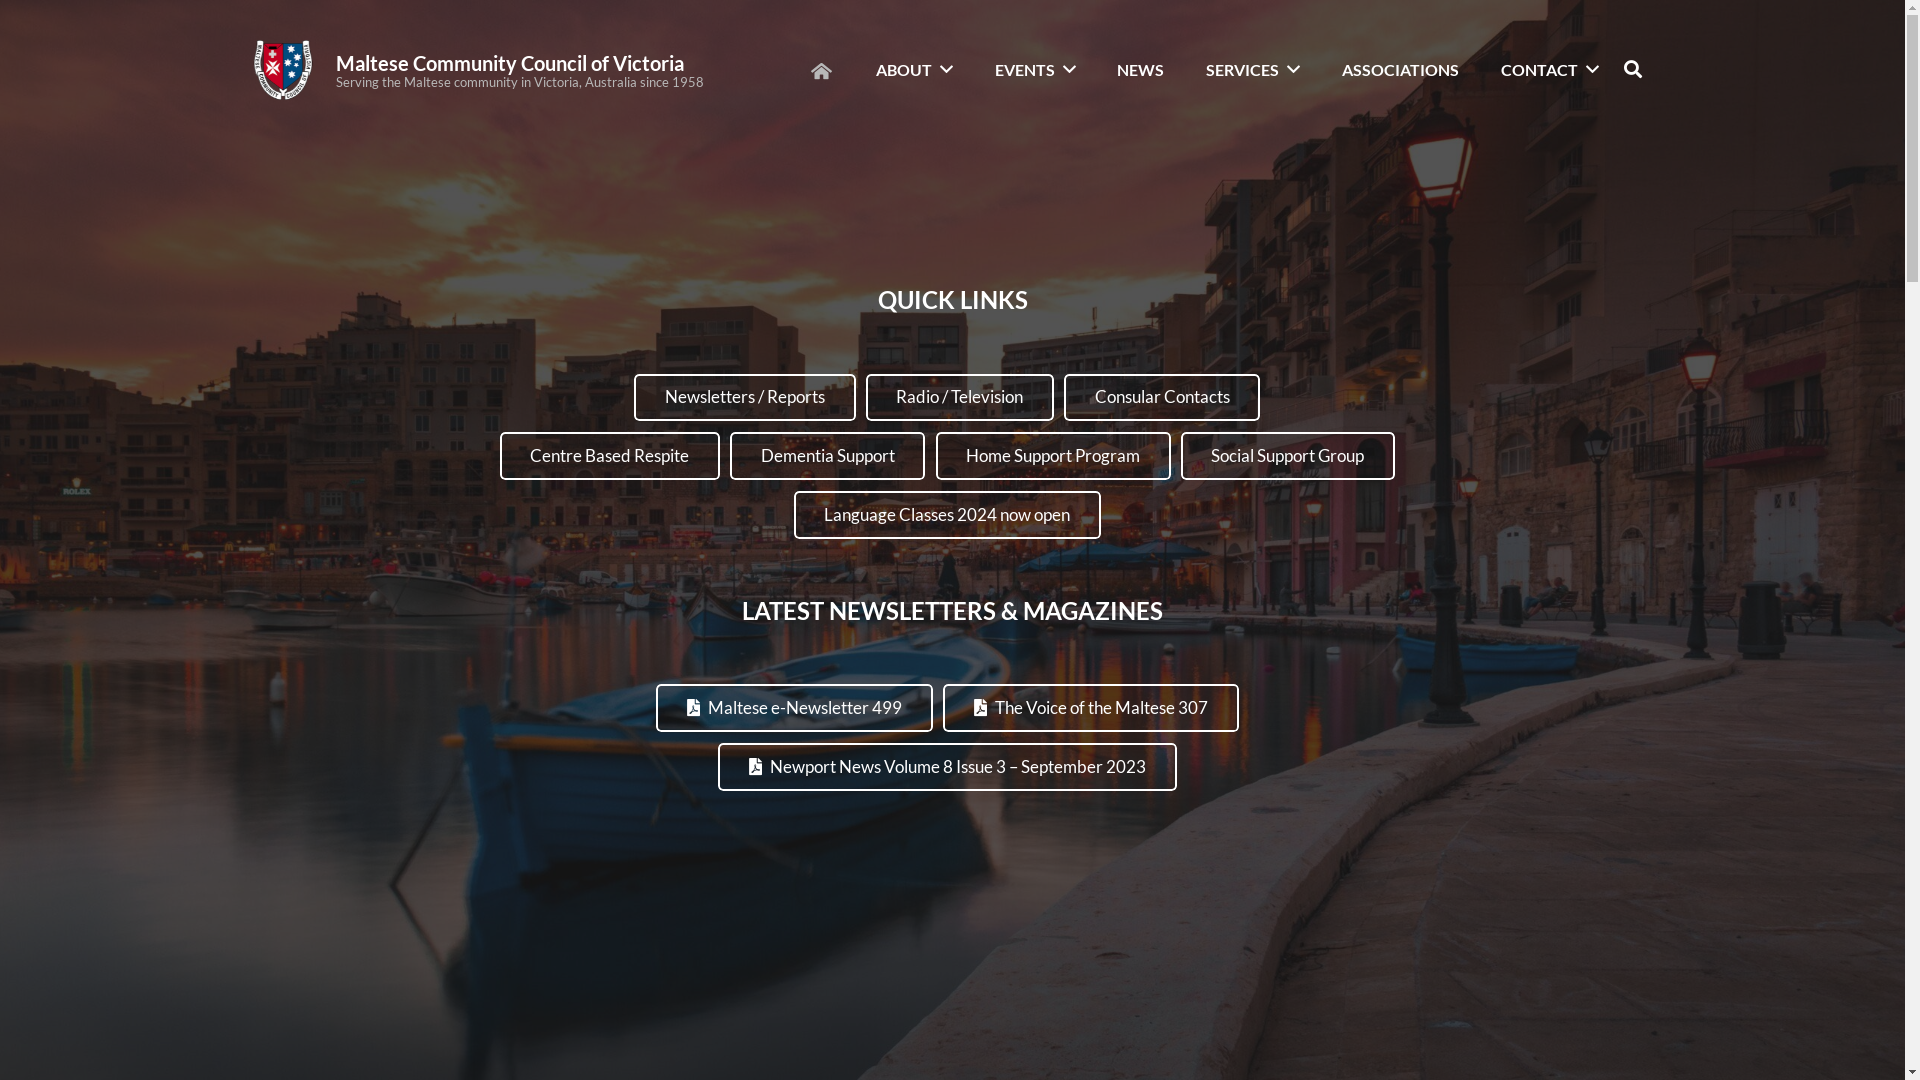 This screenshot has width=1920, height=1080. I want to click on Radio / Television, so click(960, 398).